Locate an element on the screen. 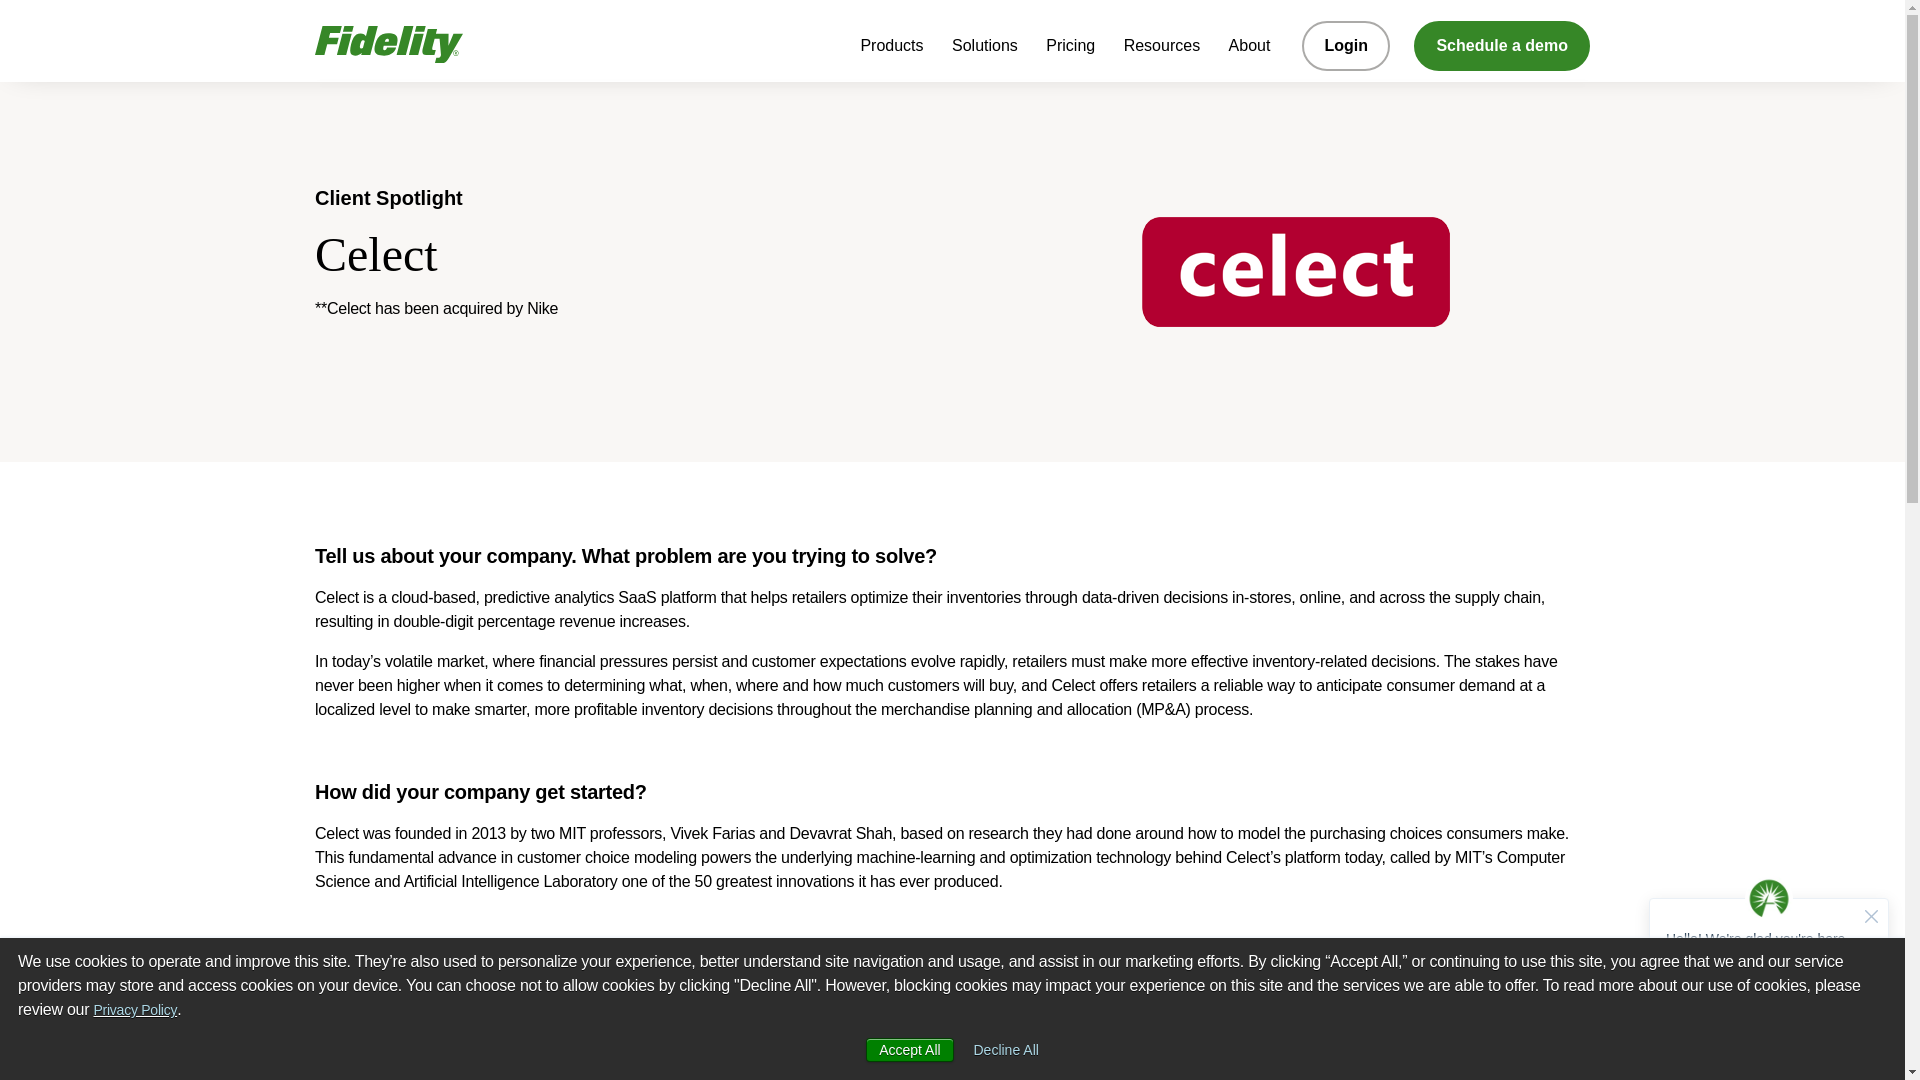 This screenshot has height=1080, width=1920. Pricing is located at coordinates (1070, 52).